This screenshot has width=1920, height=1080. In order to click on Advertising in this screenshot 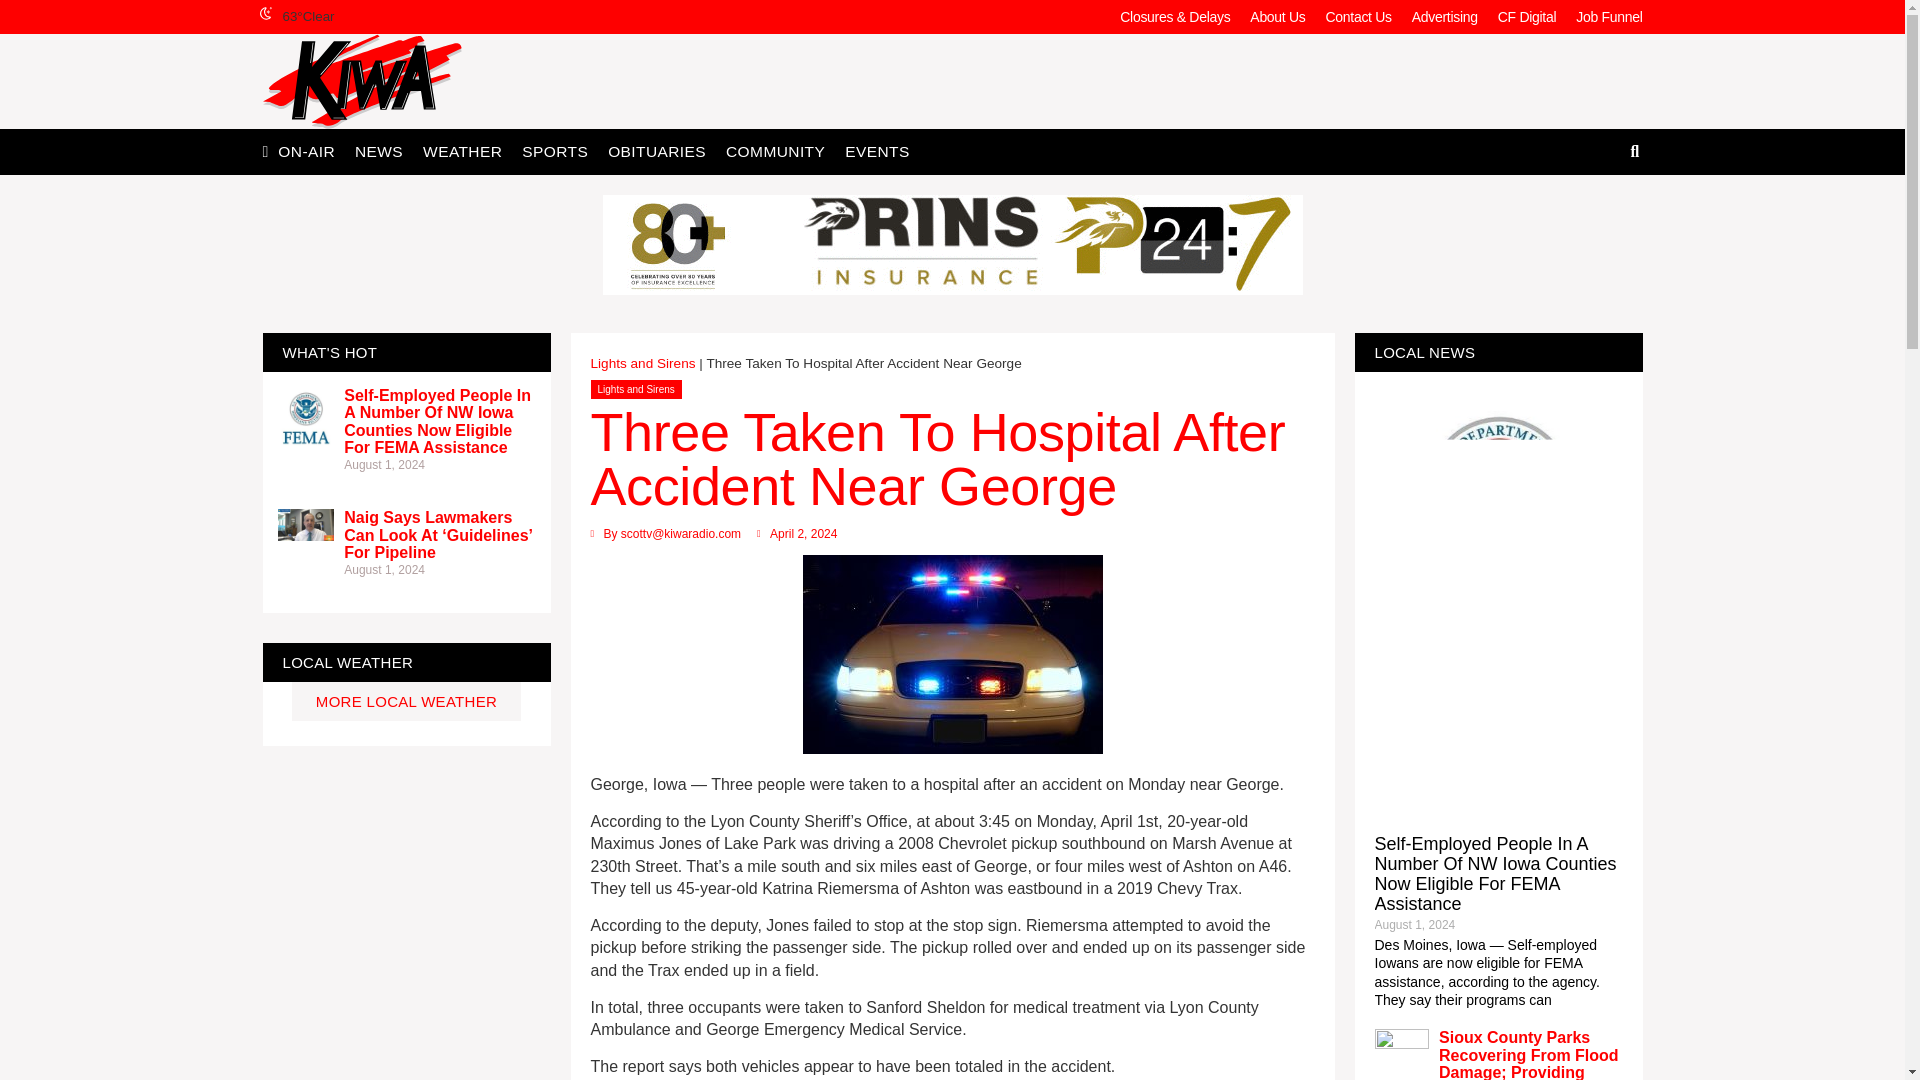, I will do `click(1444, 16)`.